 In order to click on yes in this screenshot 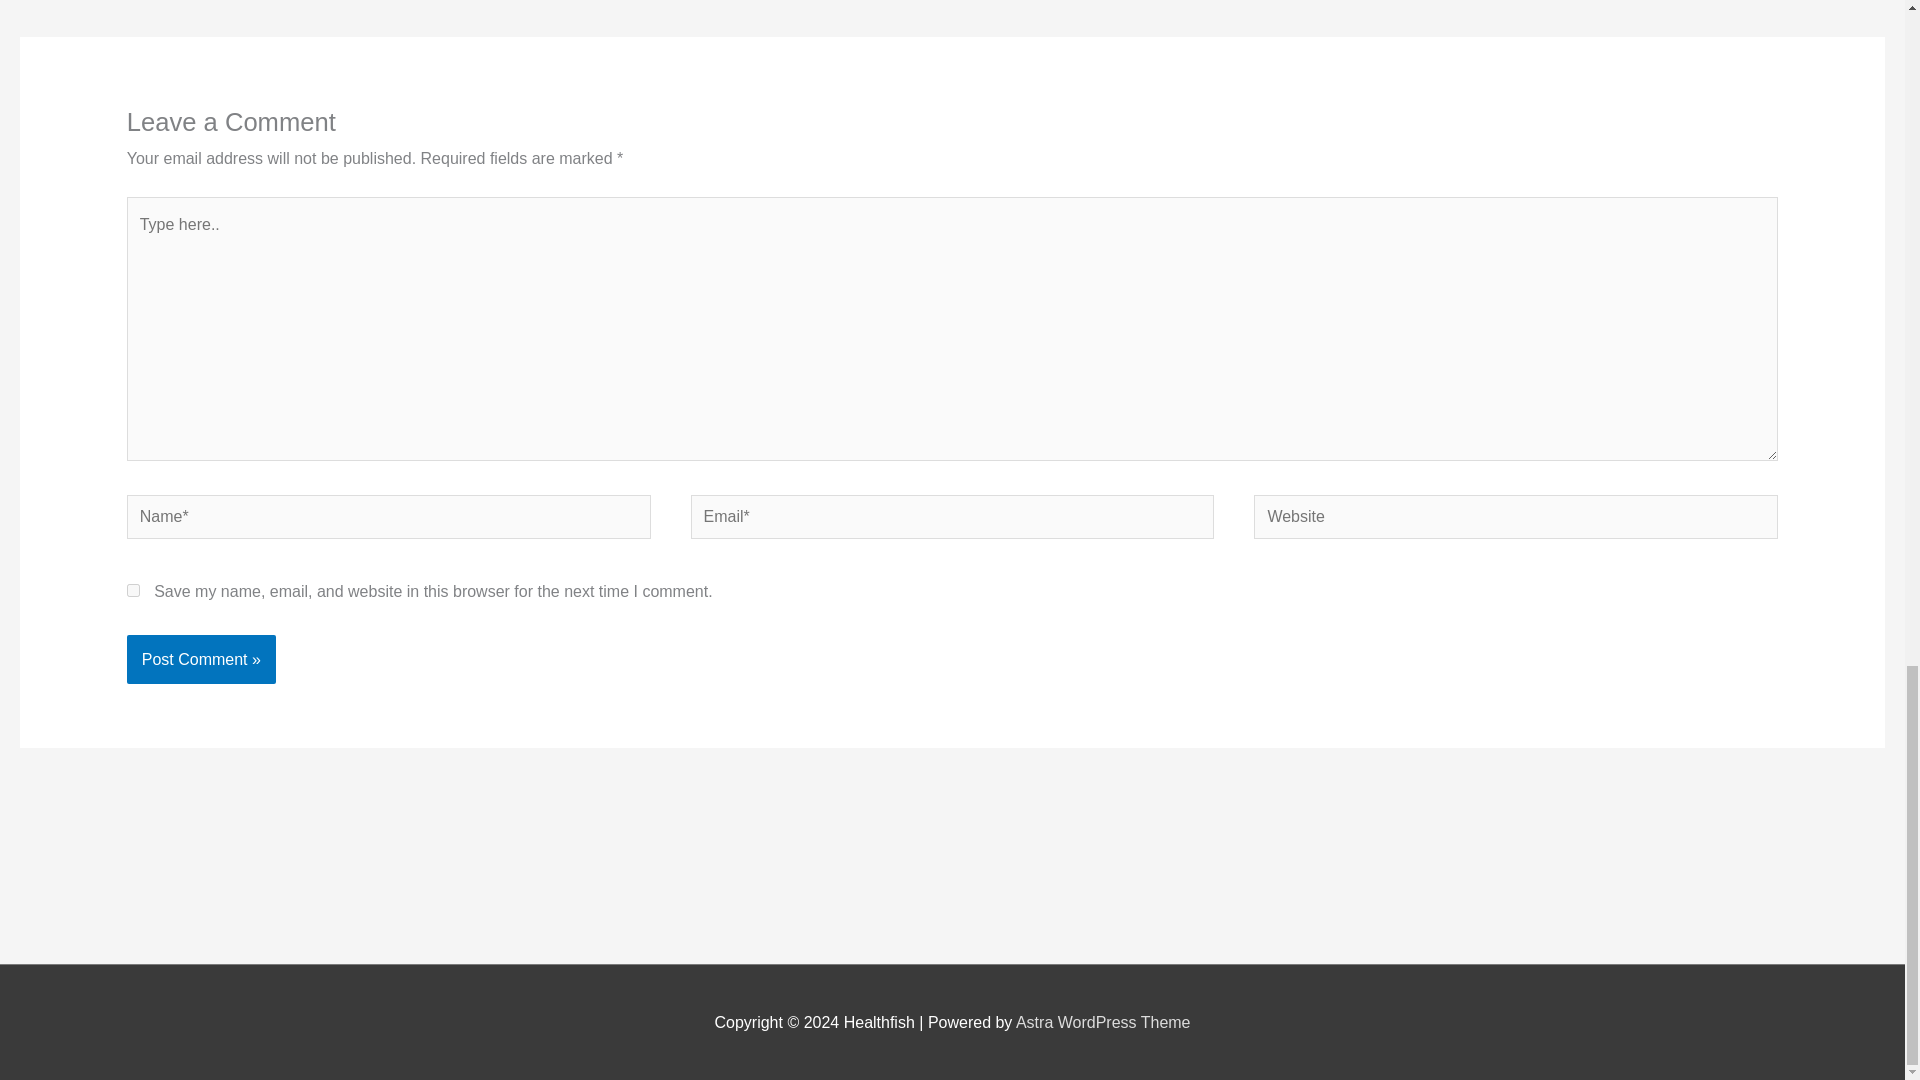, I will do `click(133, 590)`.